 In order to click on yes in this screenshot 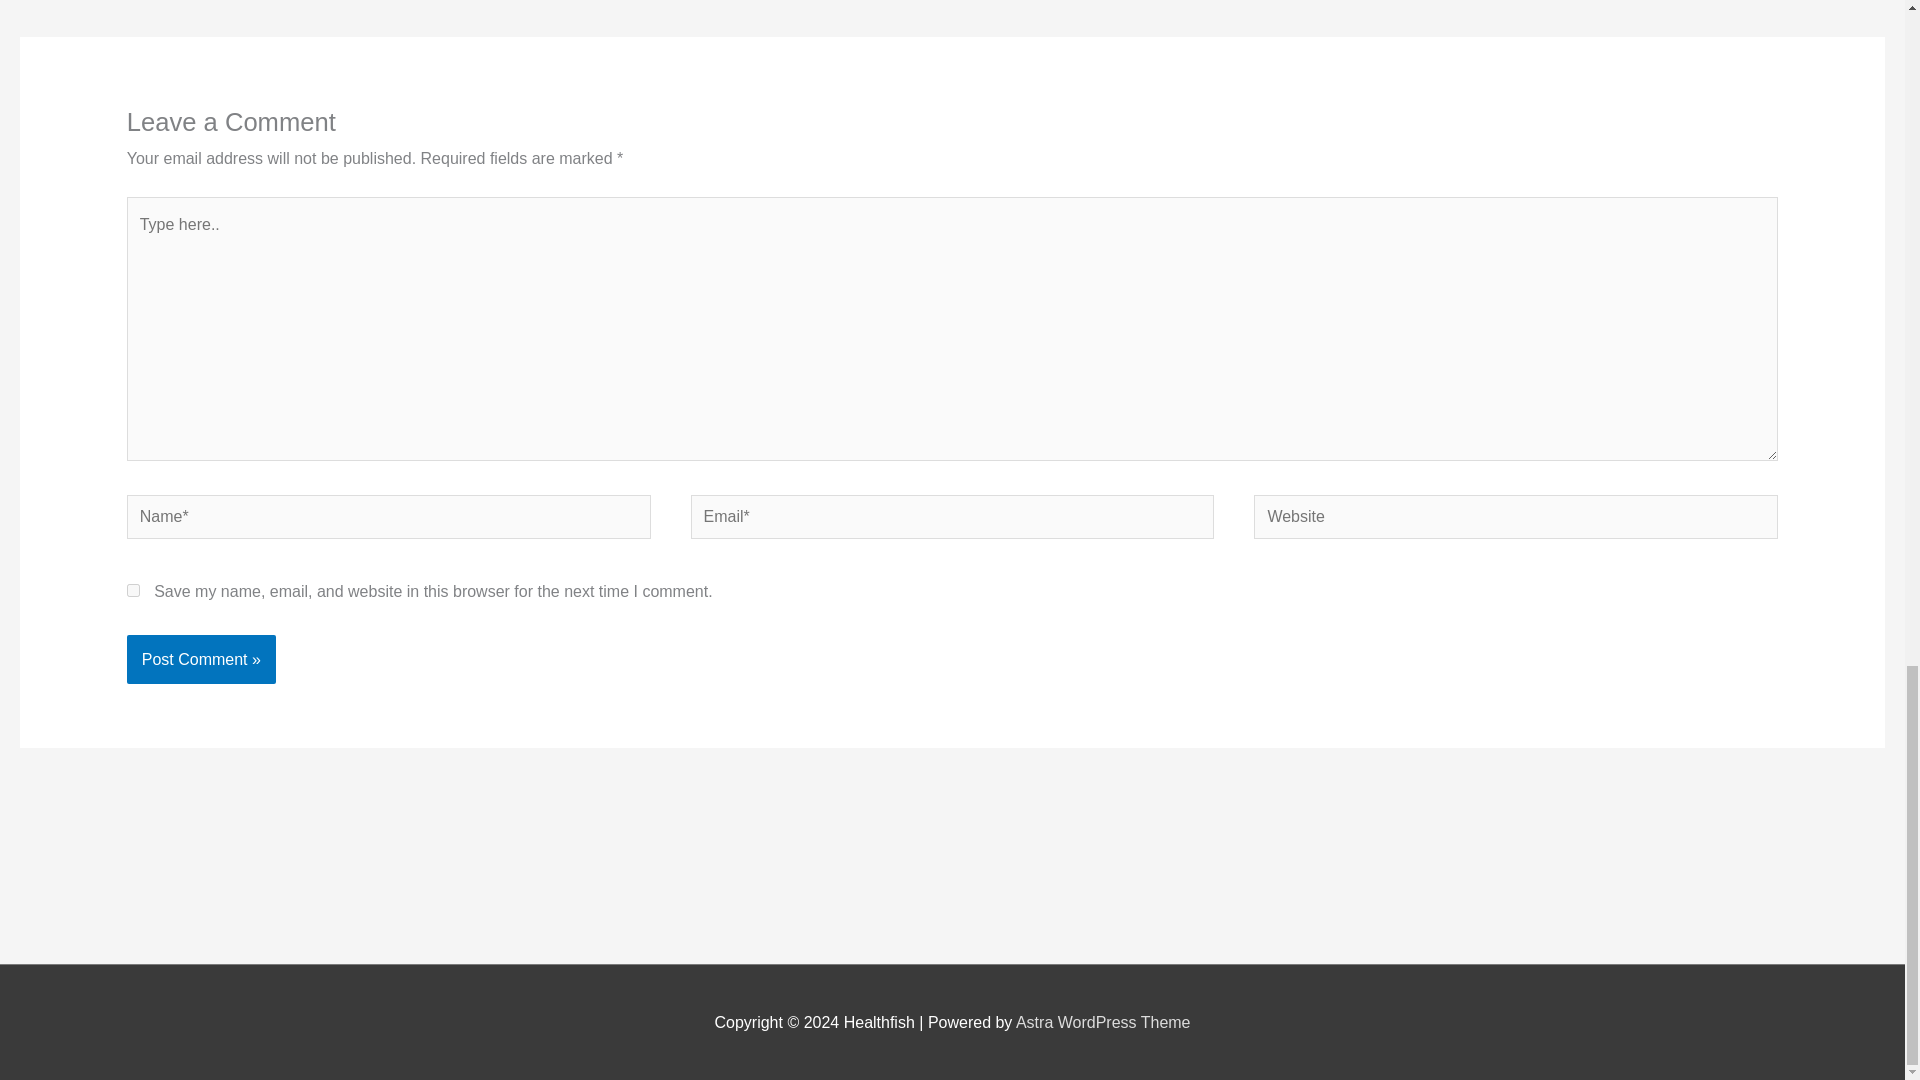, I will do `click(133, 590)`.